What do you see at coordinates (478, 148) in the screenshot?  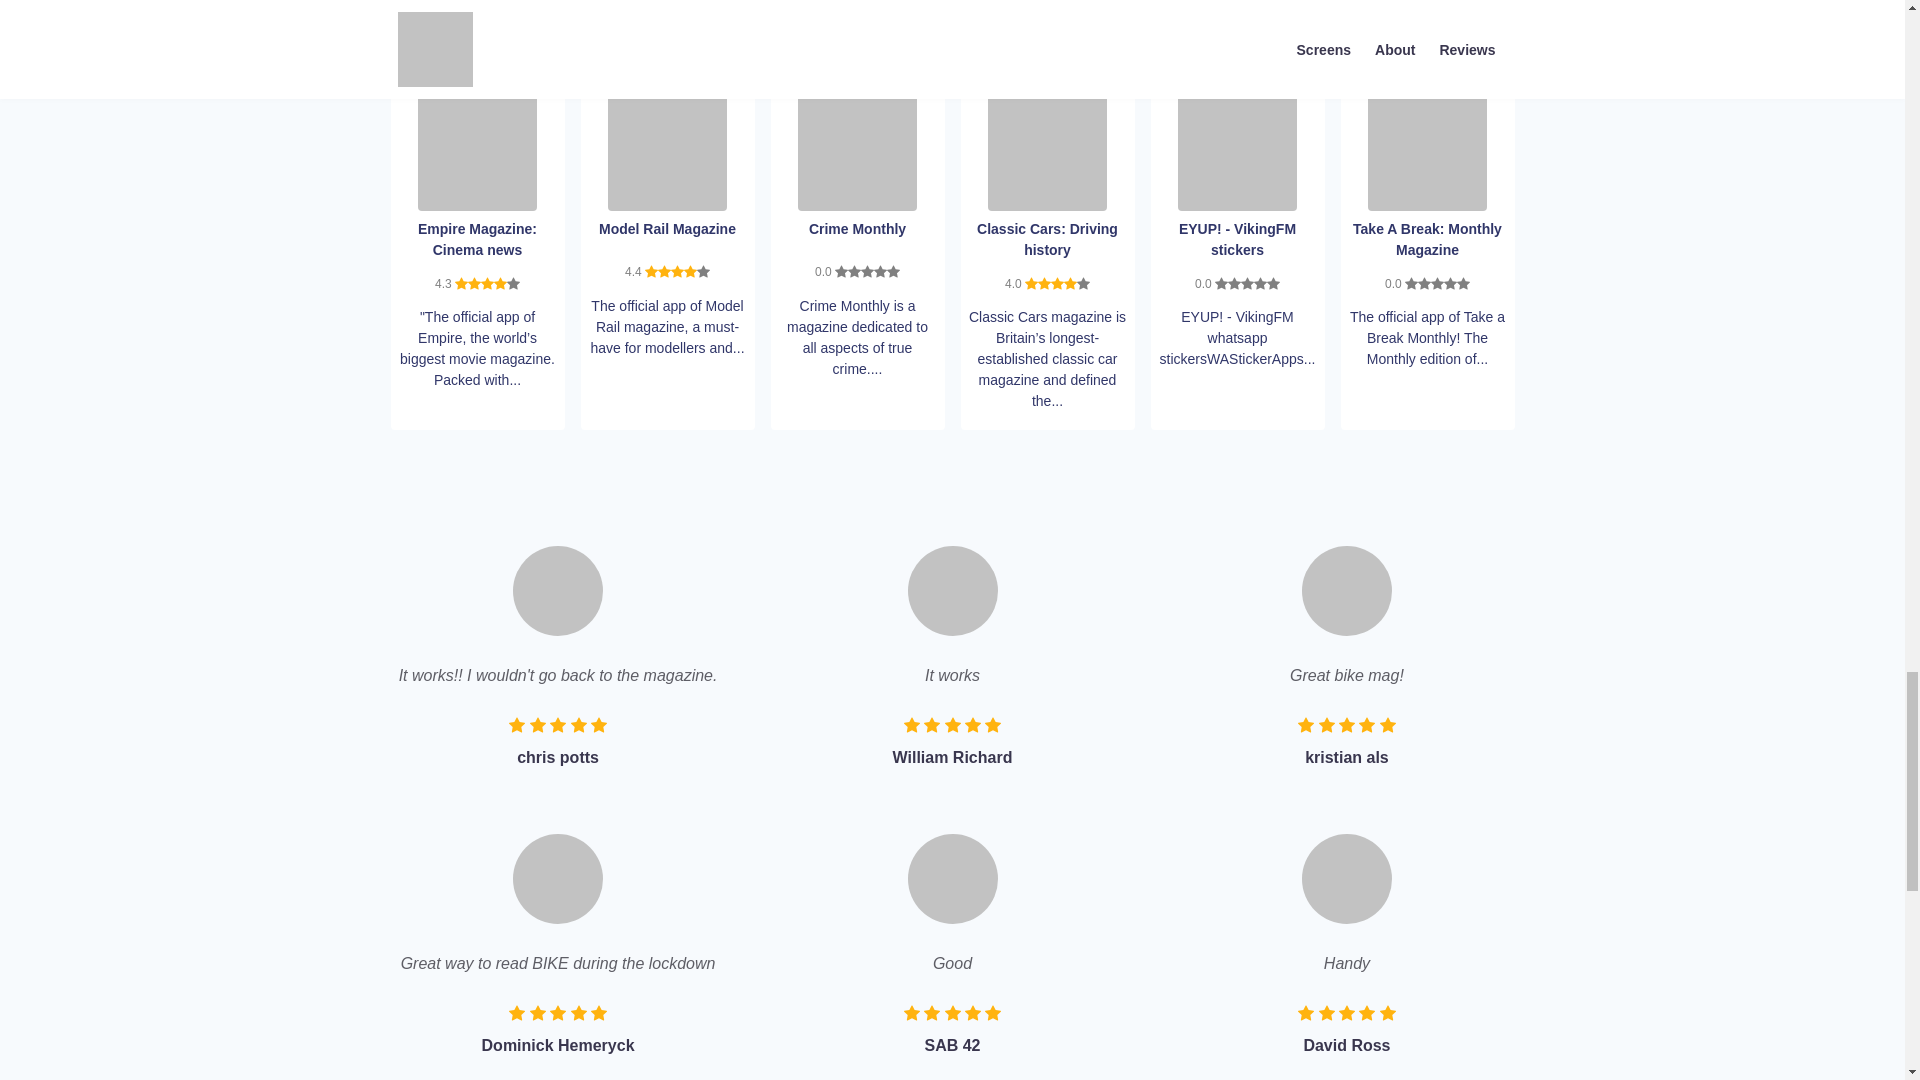 I see `Empire Magazine: Cinema news` at bounding box center [478, 148].